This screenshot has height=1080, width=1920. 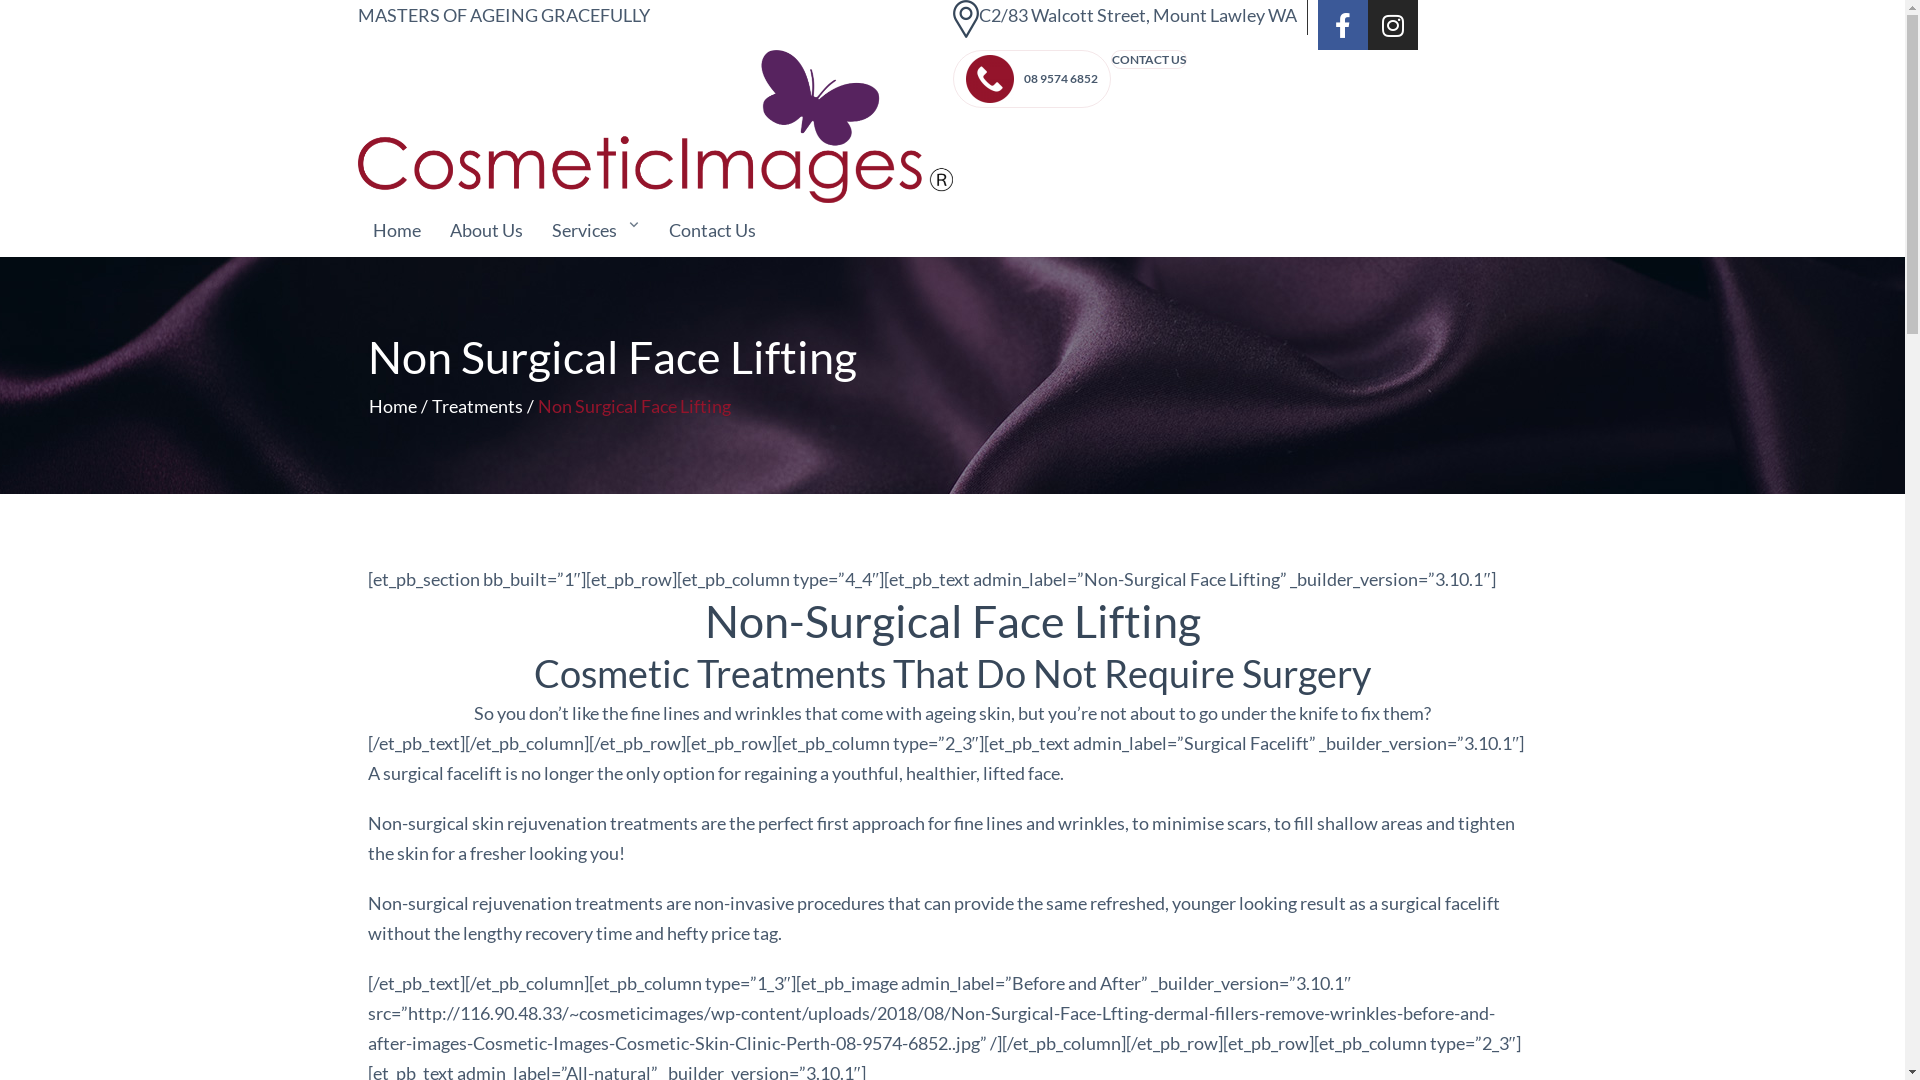 I want to click on CONTACT US, so click(x=1148, y=60).